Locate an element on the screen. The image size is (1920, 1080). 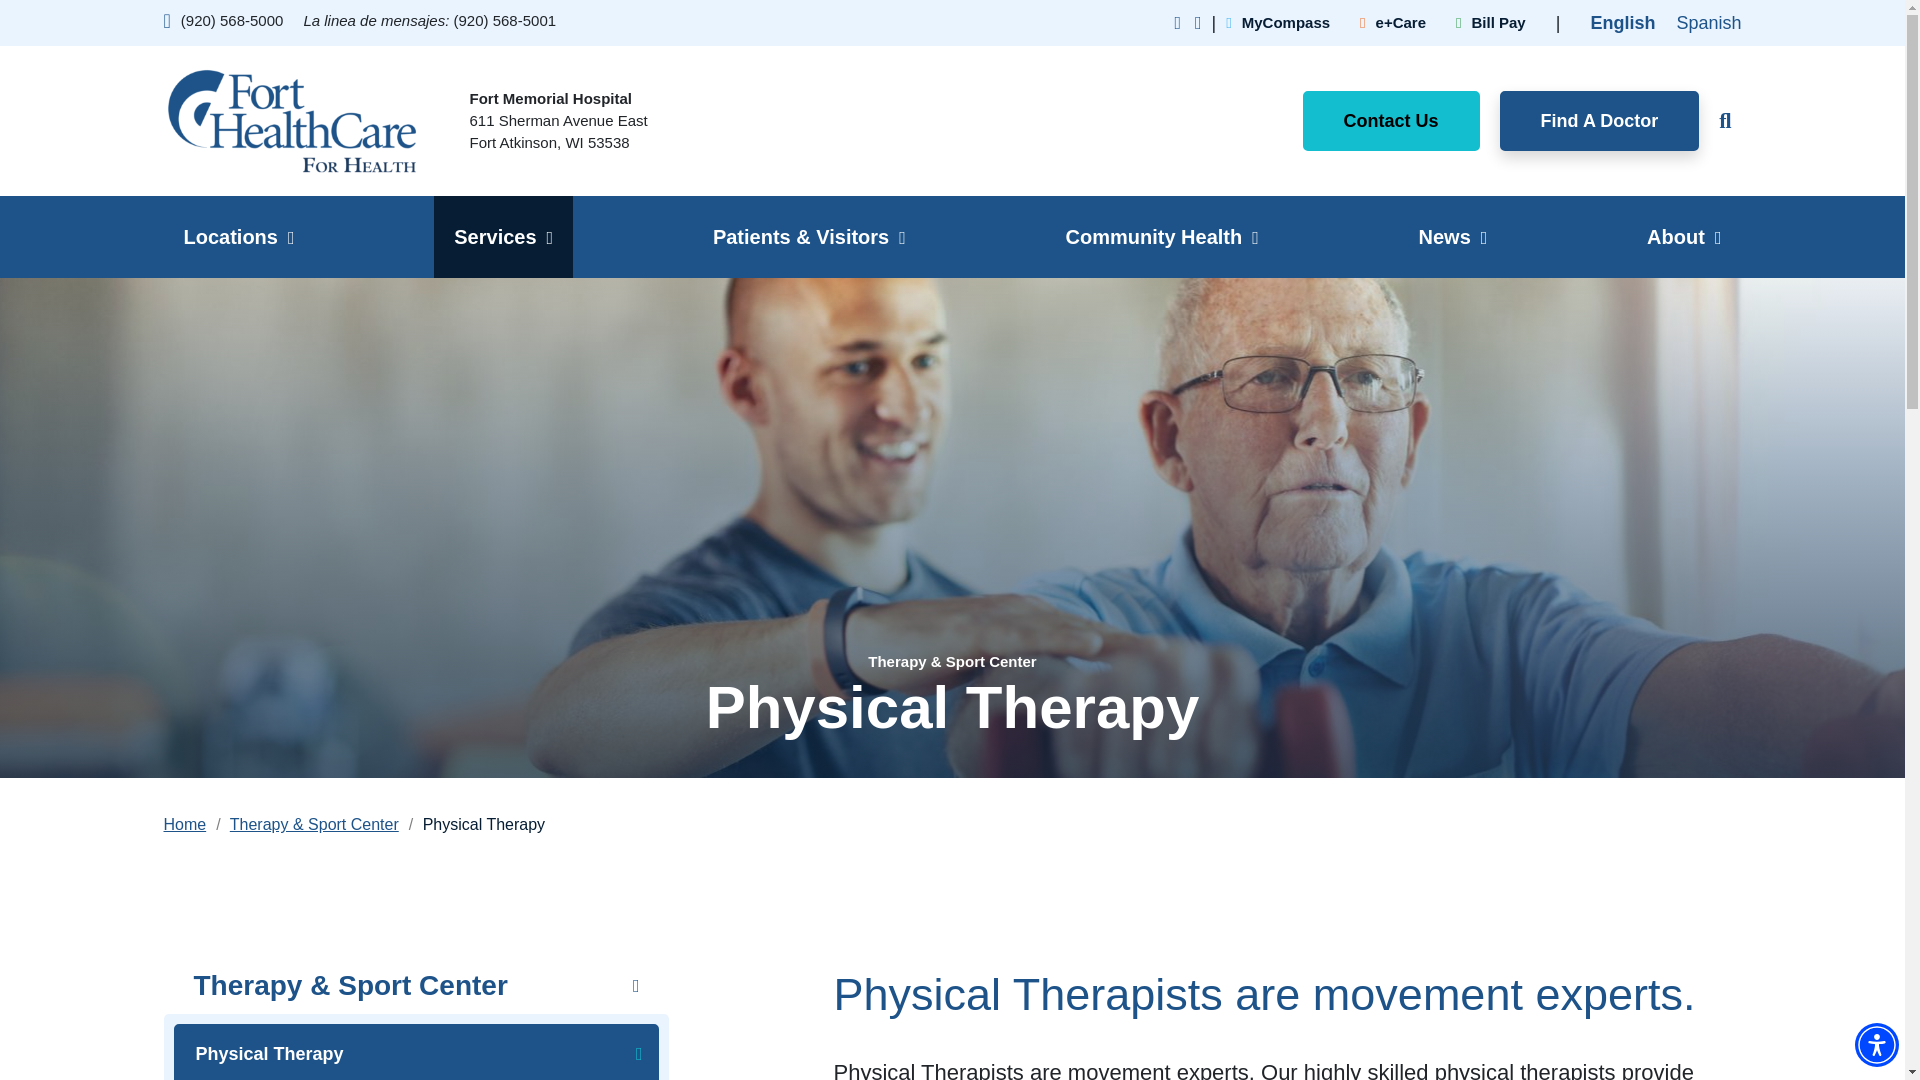
Spanish is located at coordinates (1708, 22).